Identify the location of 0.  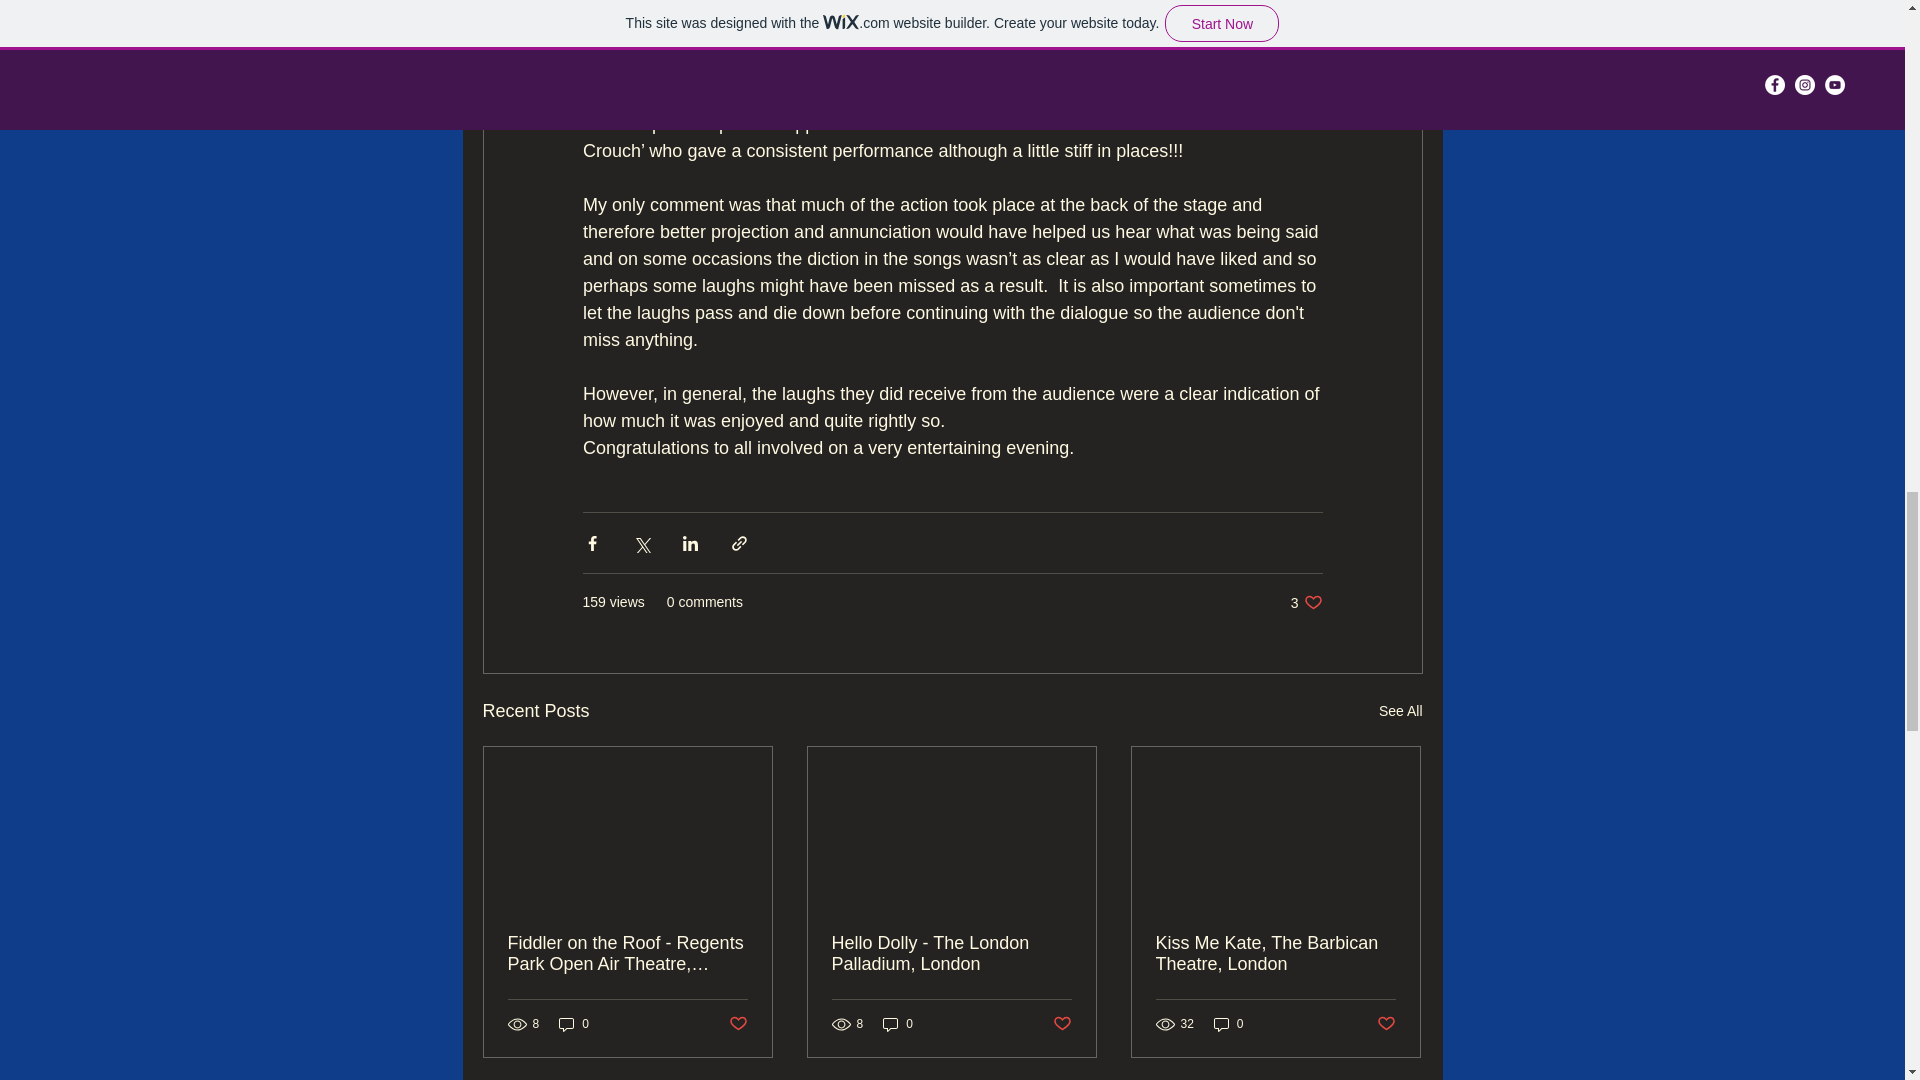
(1306, 602).